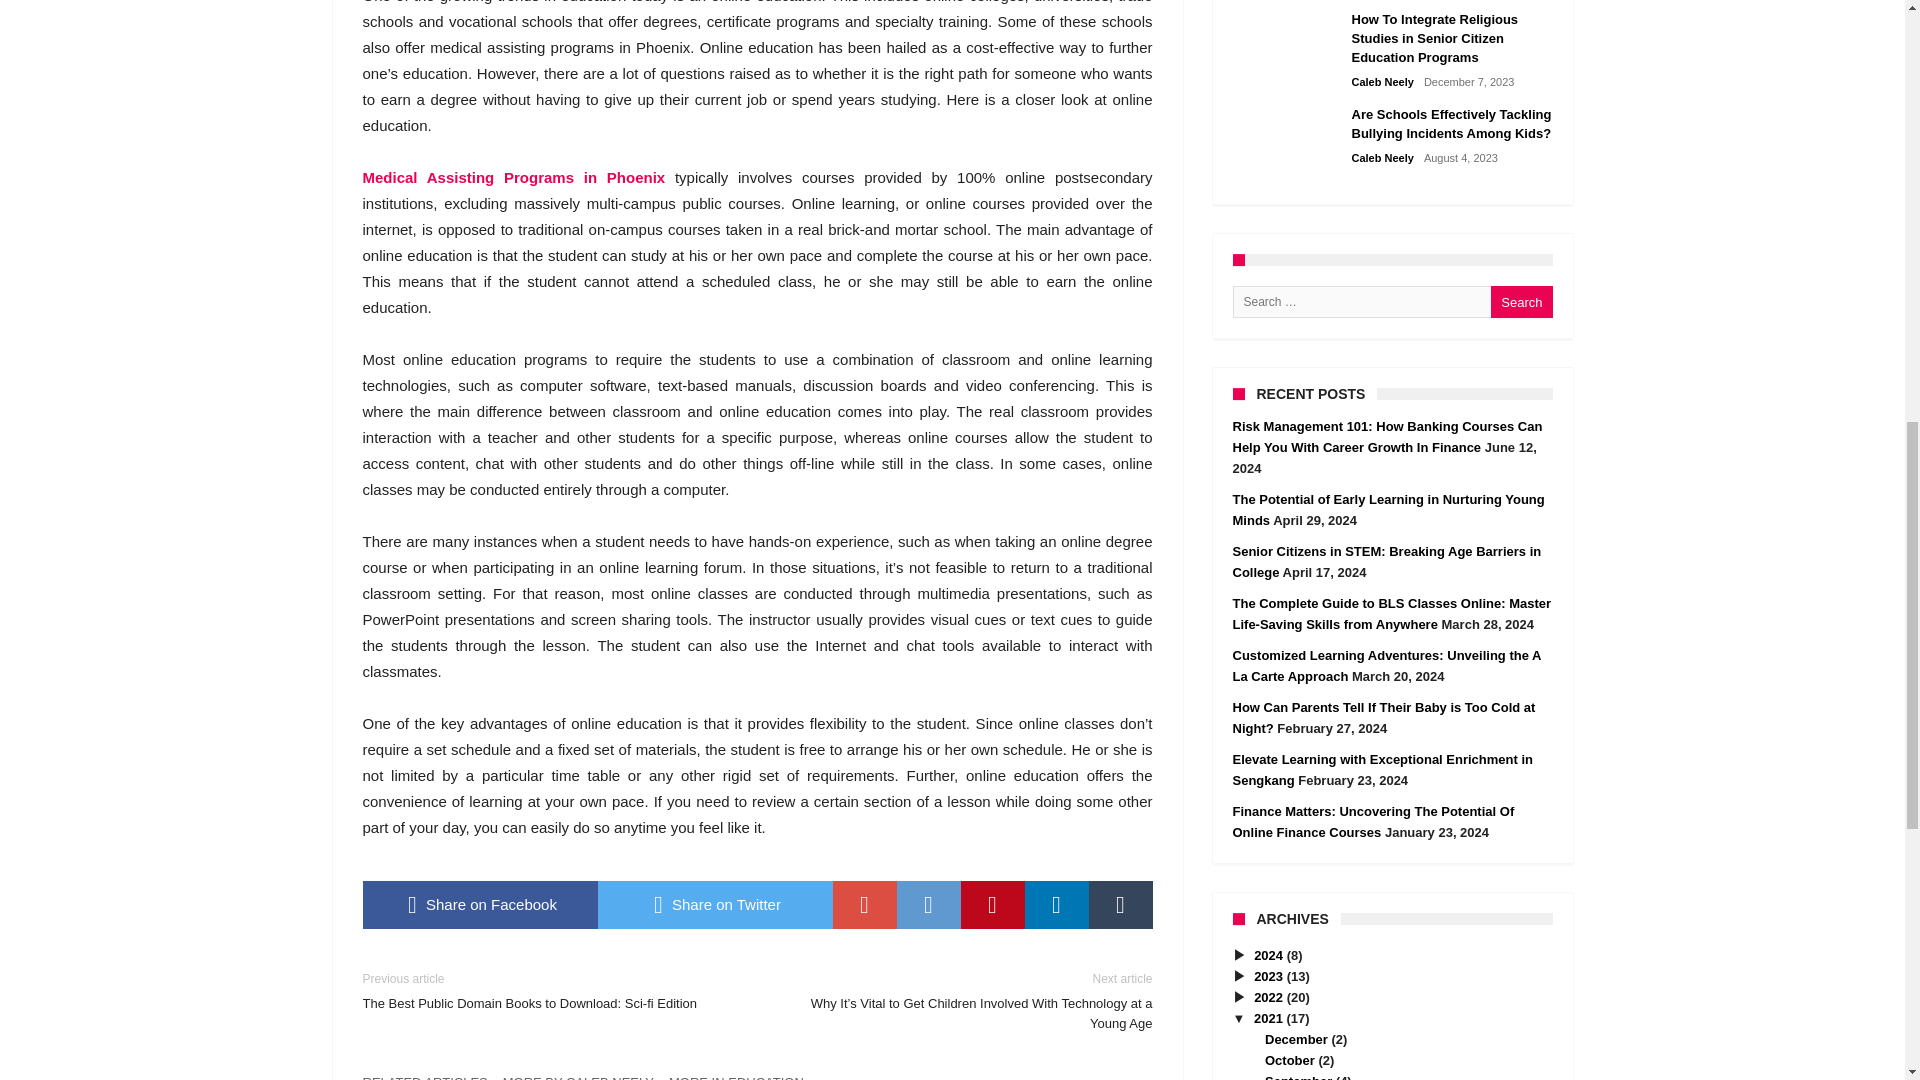 The width and height of the screenshot is (1920, 1080). What do you see at coordinates (480, 904) in the screenshot?
I see `Share on Facebook` at bounding box center [480, 904].